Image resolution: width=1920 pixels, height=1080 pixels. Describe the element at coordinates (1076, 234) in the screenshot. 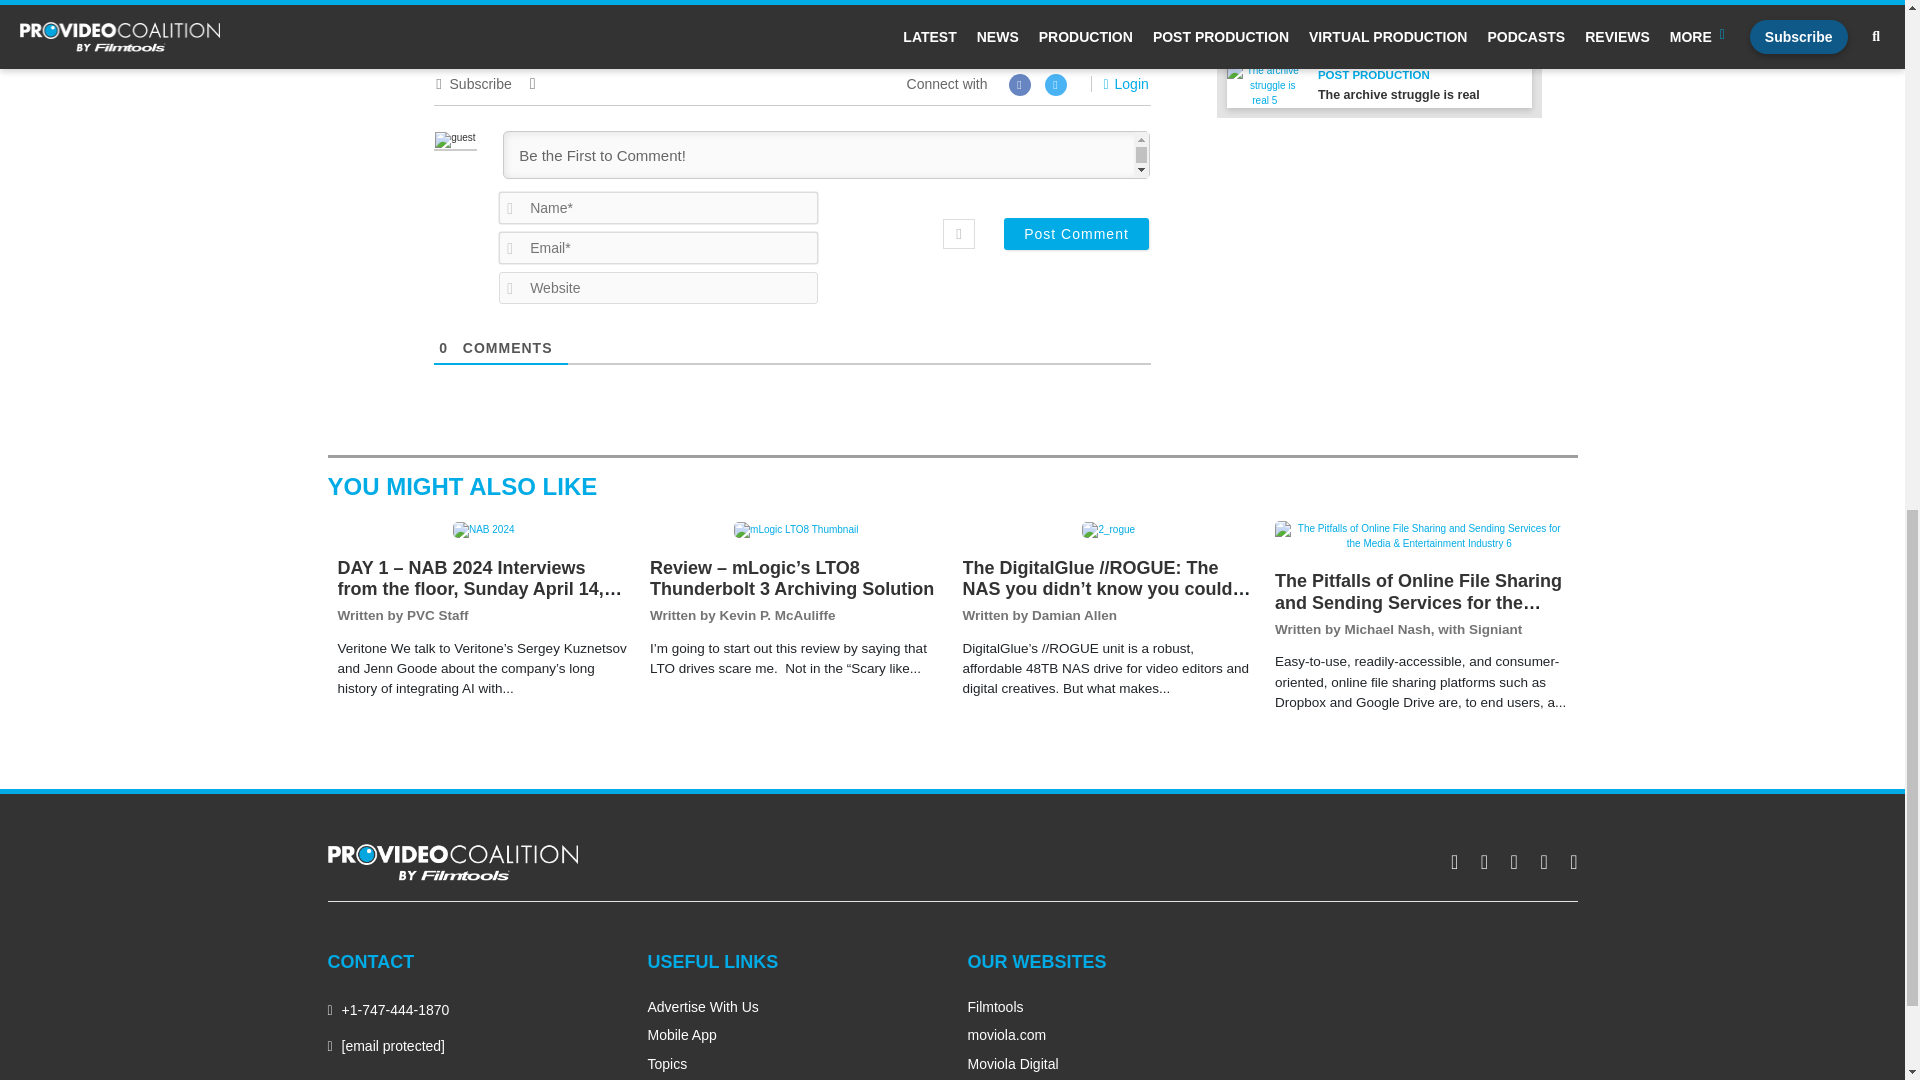

I see `Post Comment` at that location.